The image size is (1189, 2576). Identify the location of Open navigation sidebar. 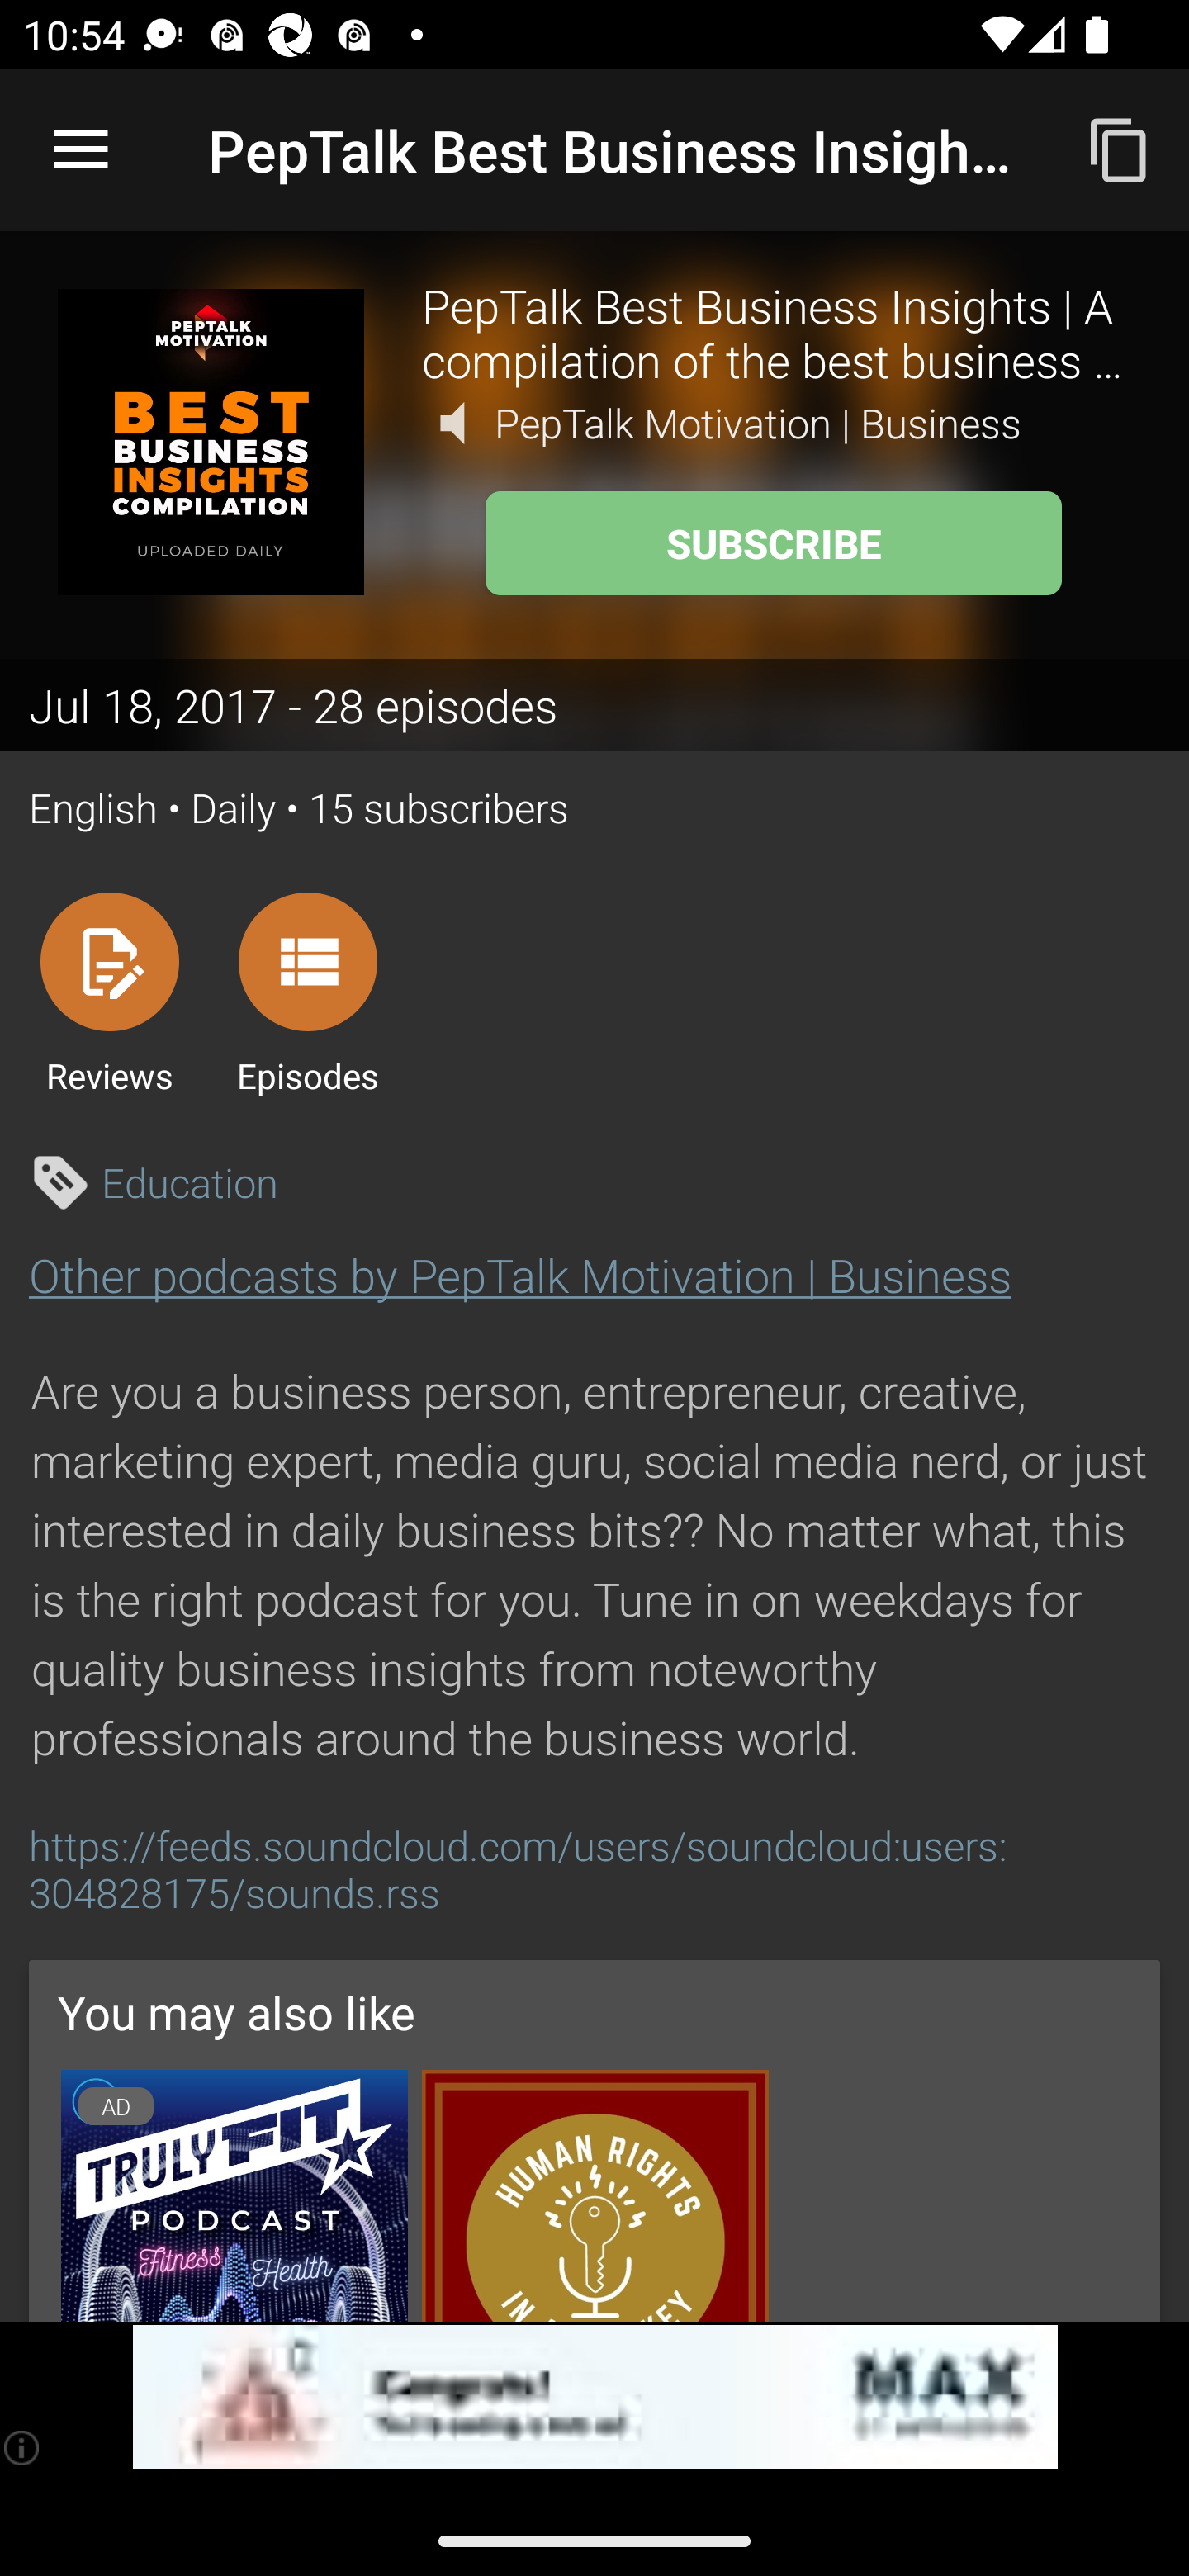
(81, 150).